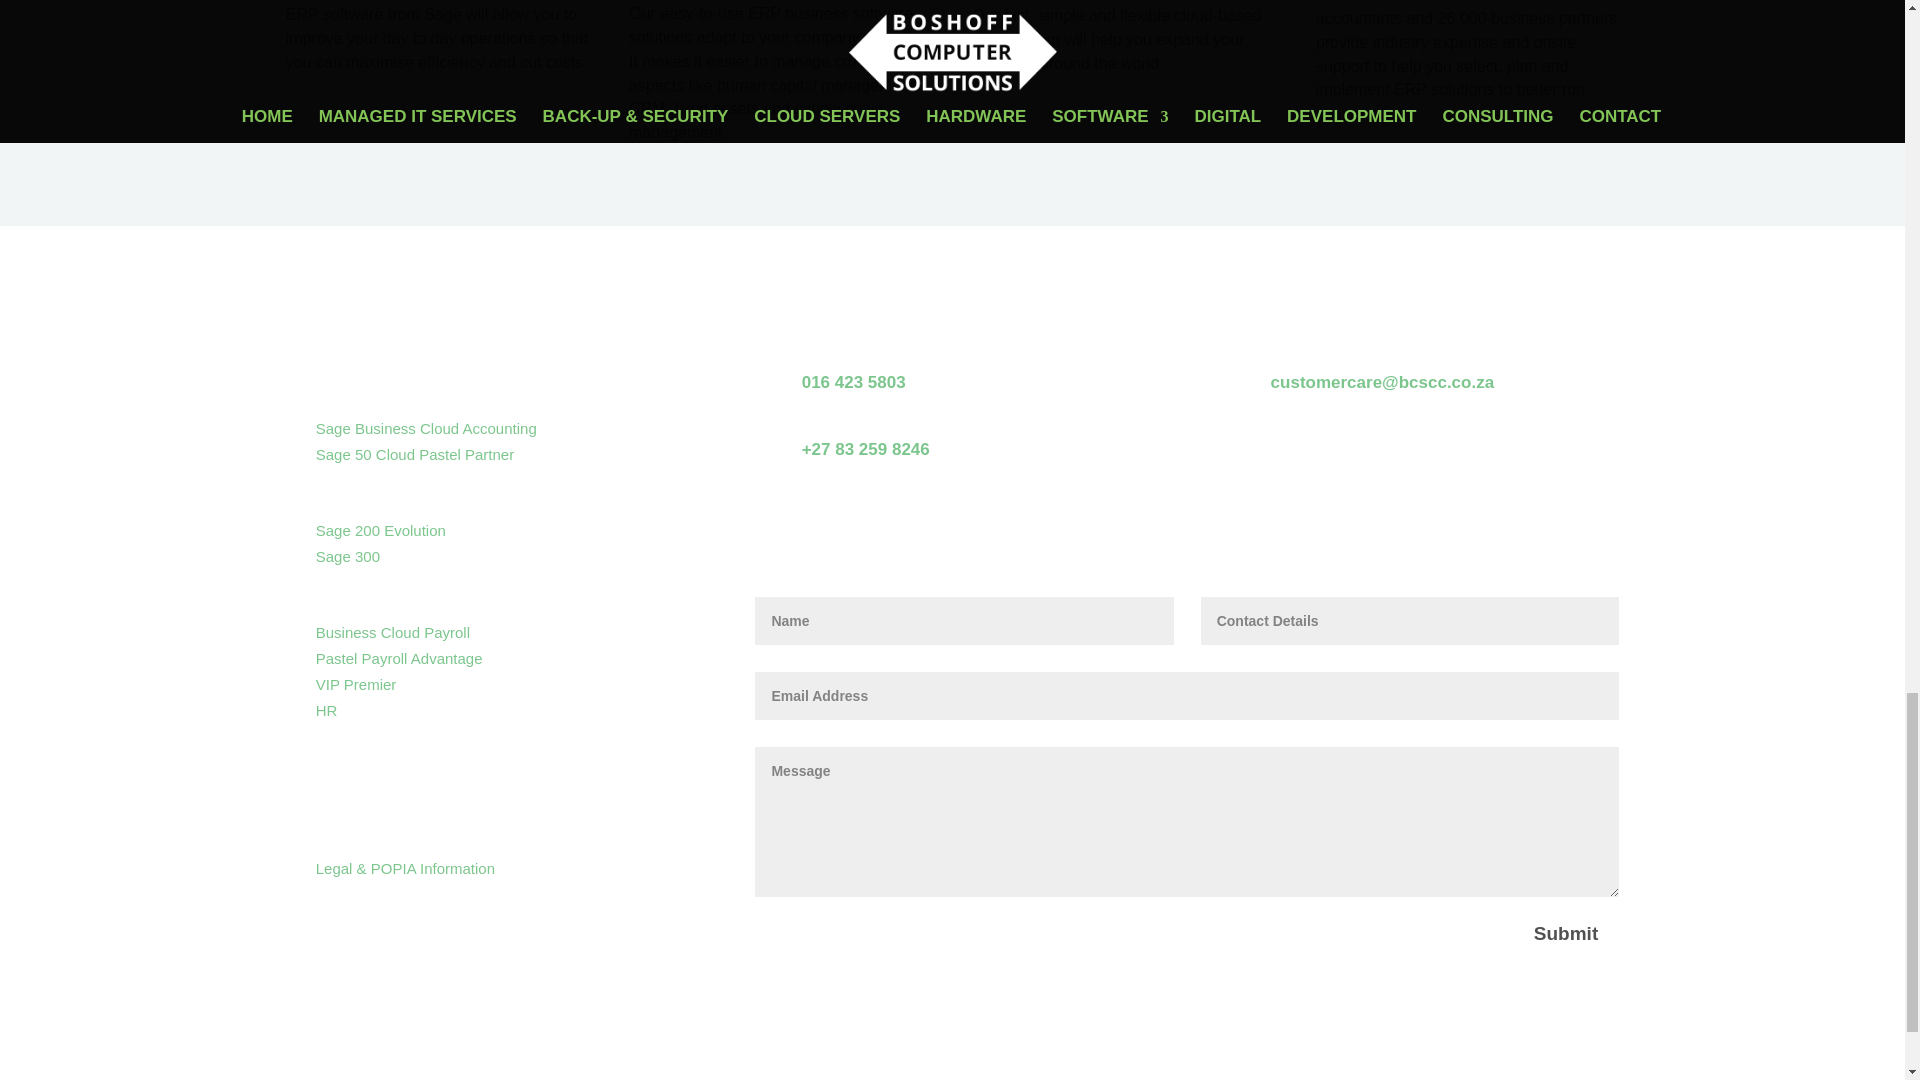  What do you see at coordinates (326, 710) in the screenshot?
I see `HR` at bounding box center [326, 710].